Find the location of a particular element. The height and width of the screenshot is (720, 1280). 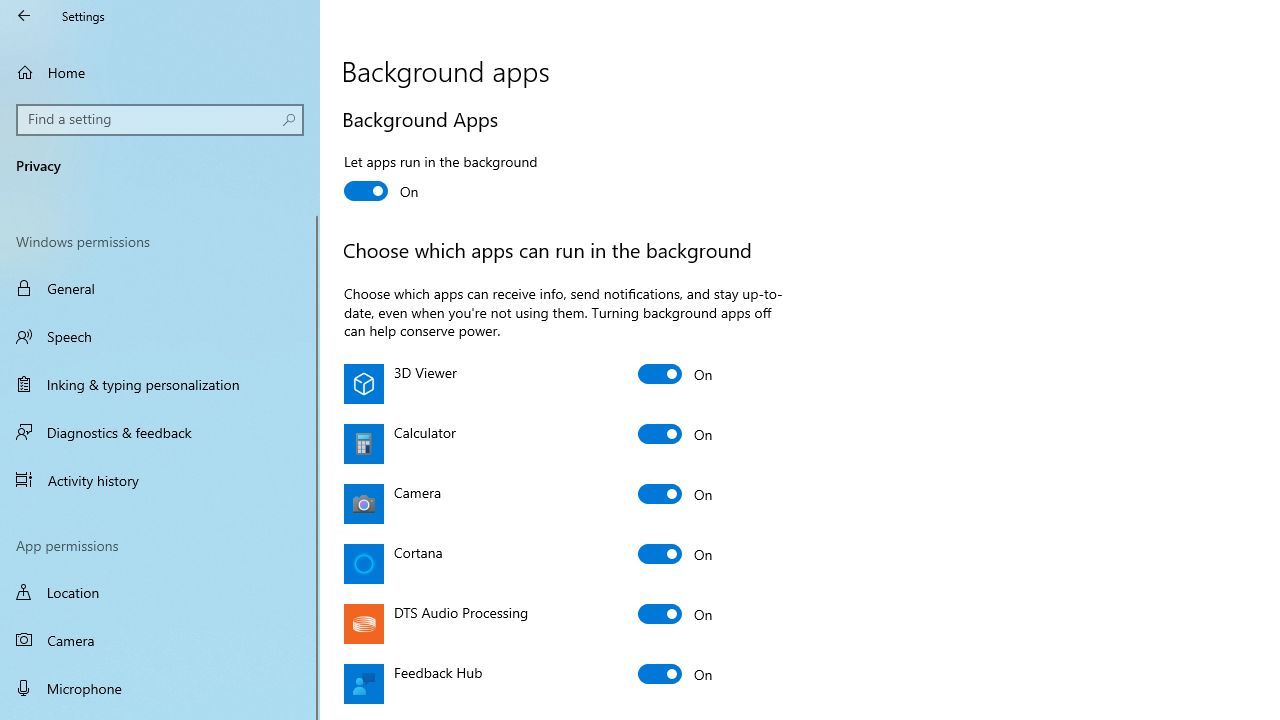

Camera is located at coordinates (160, 640).